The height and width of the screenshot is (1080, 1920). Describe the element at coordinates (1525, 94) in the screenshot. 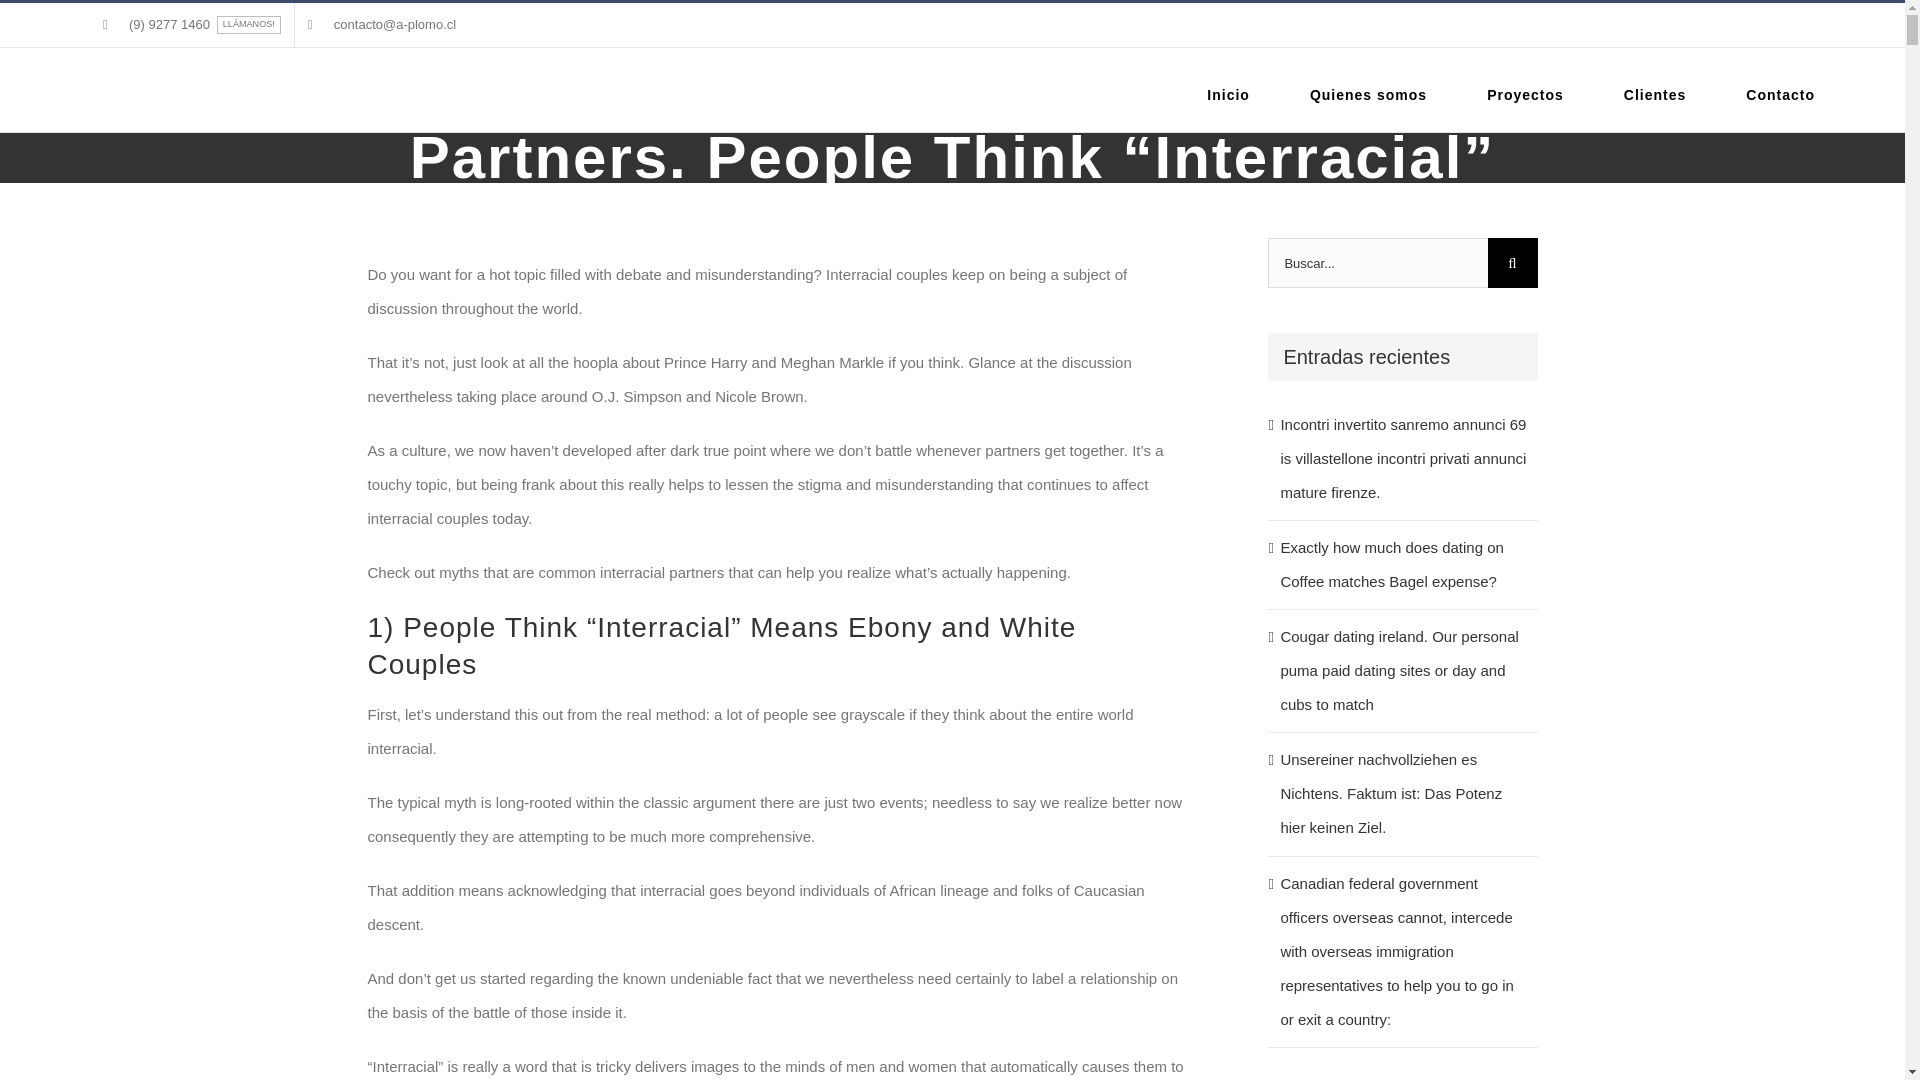

I see `Proyectos` at that location.